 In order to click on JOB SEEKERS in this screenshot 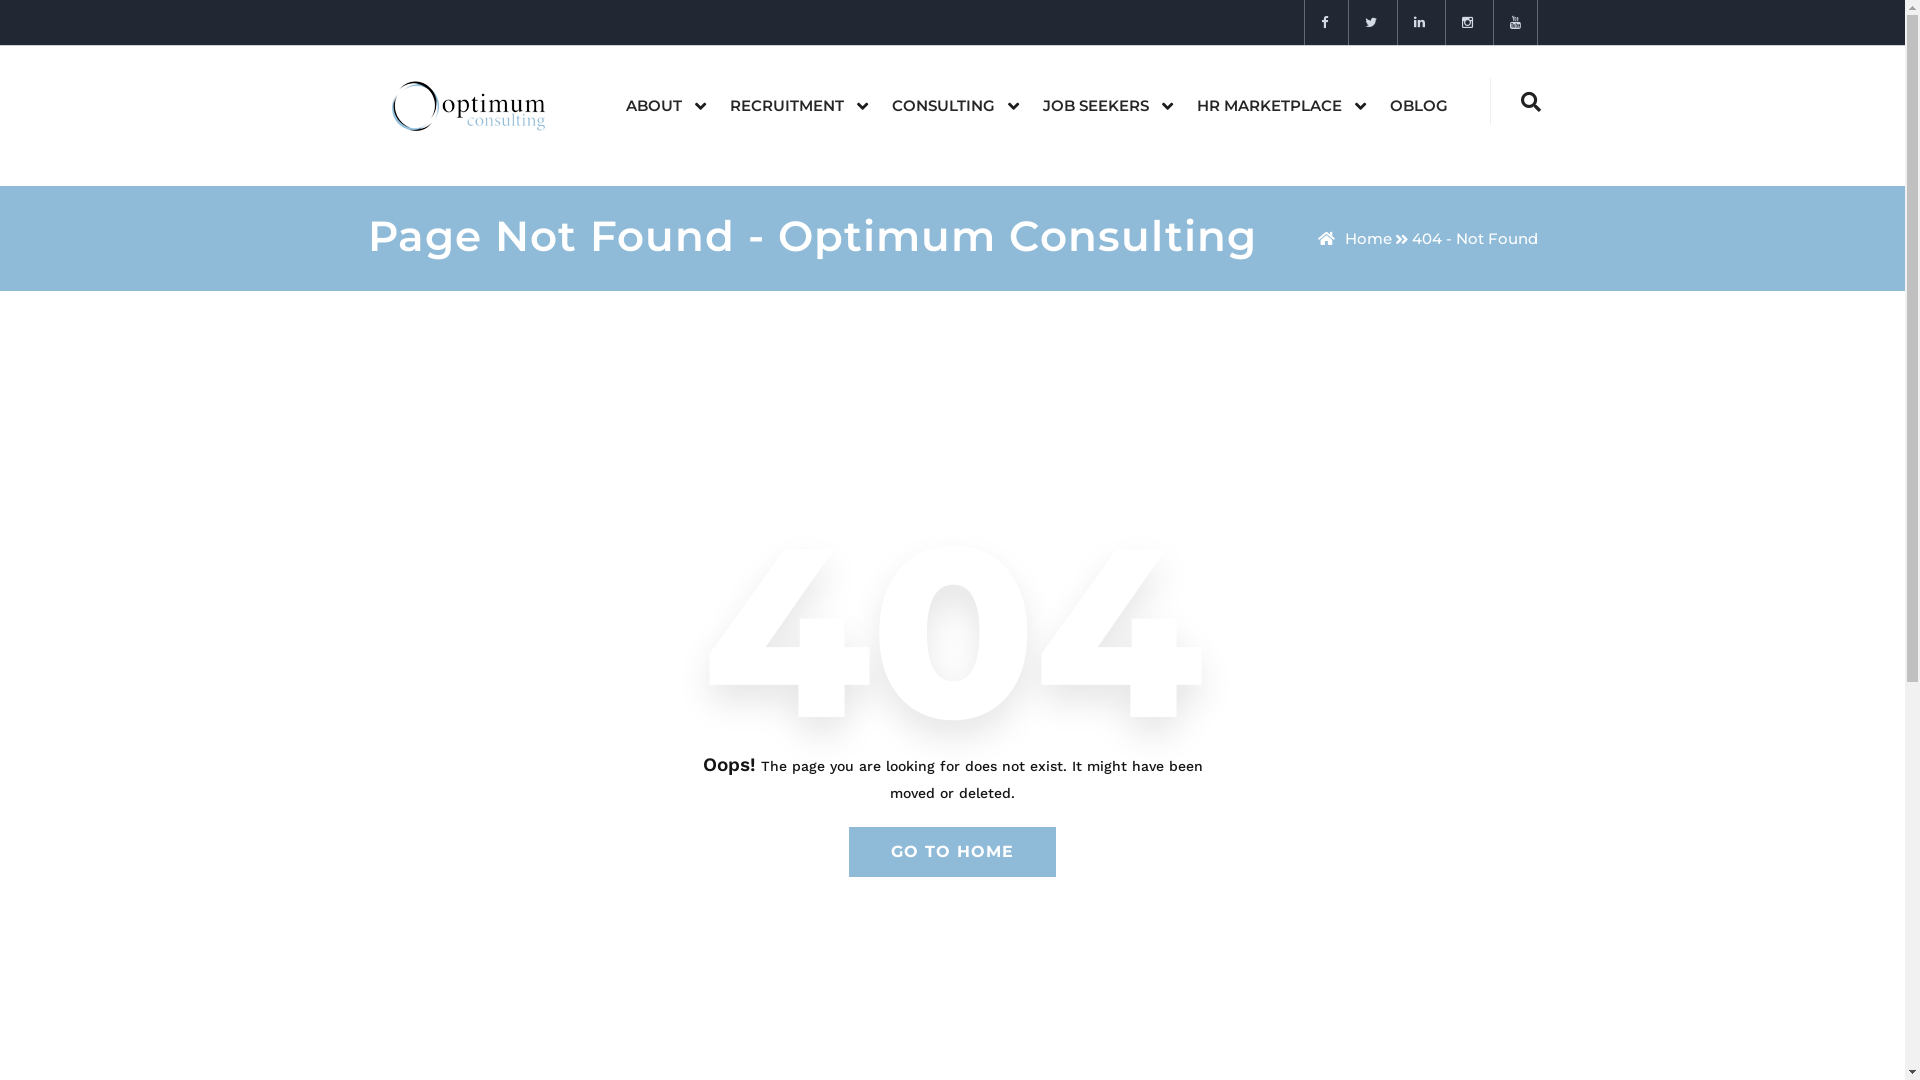, I will do `click(1094, 106)`.